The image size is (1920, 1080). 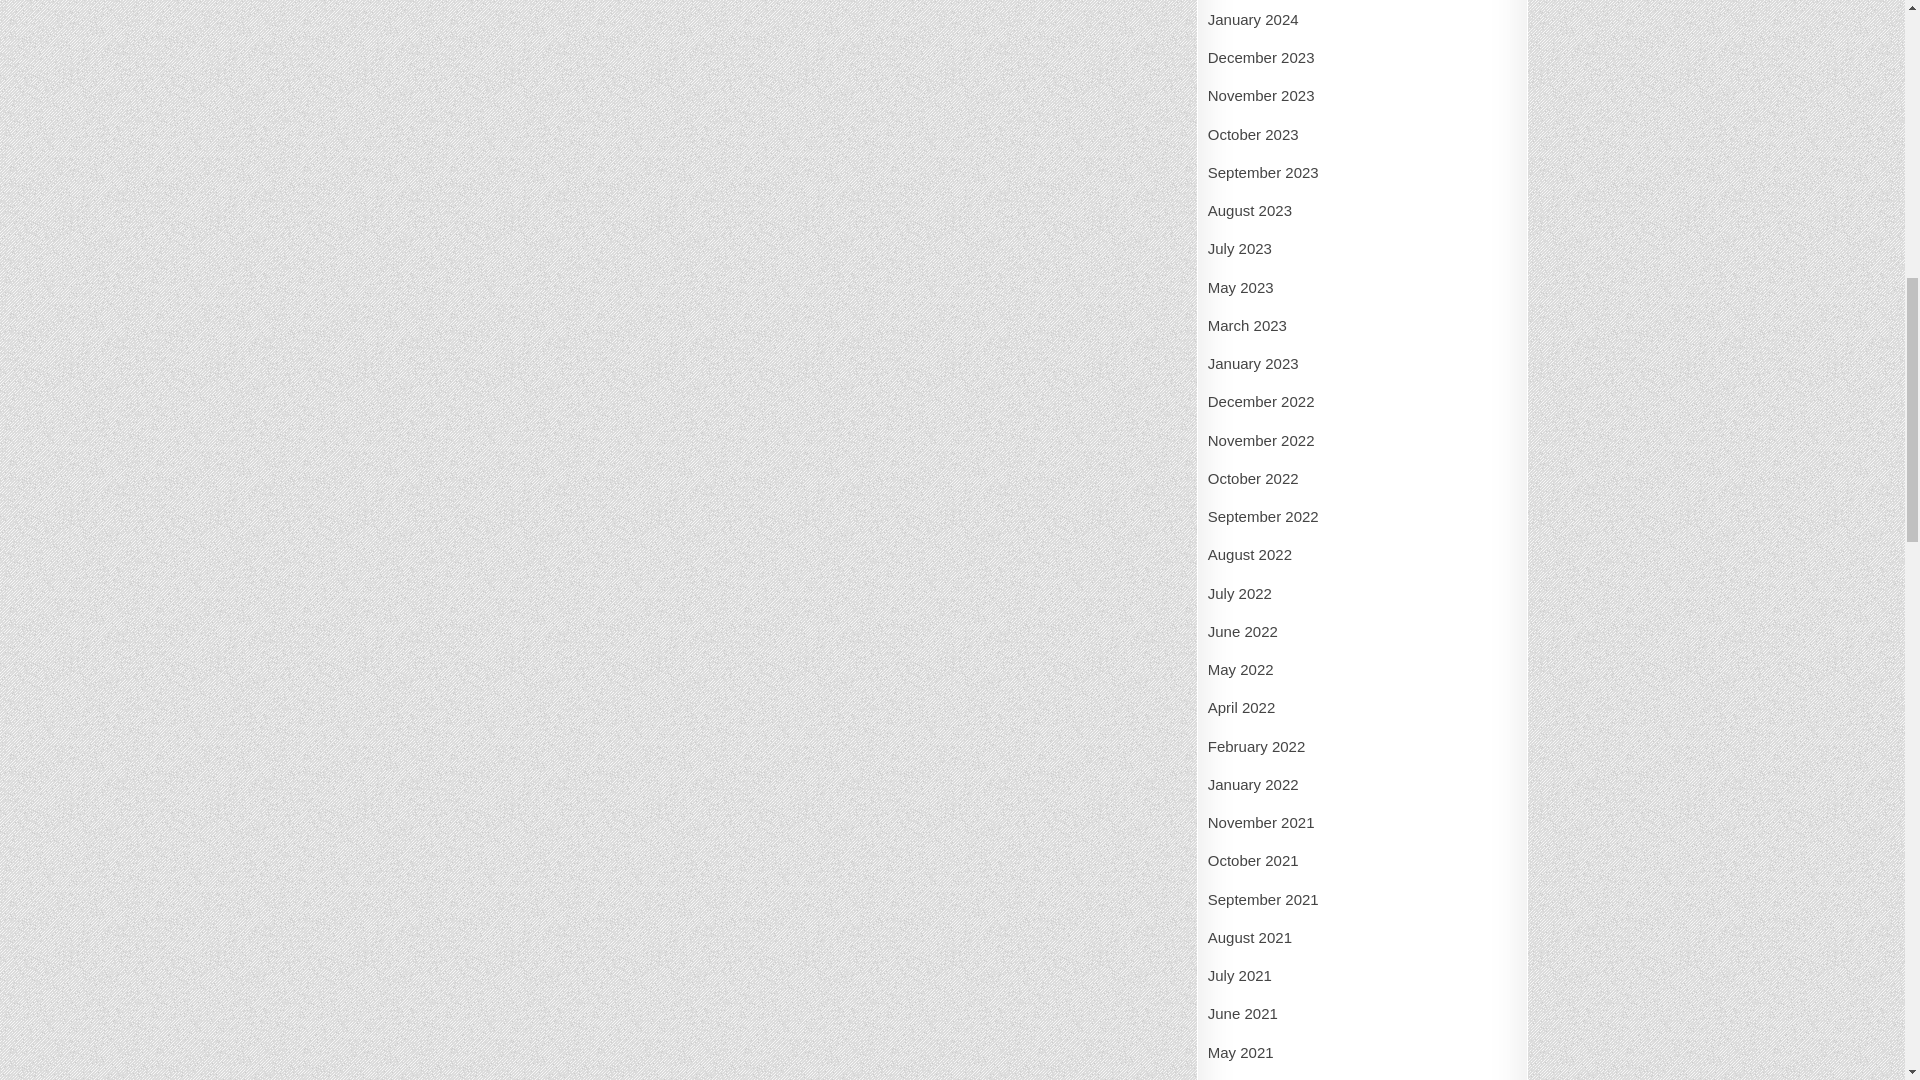 What do you see at coordinates (1263, 516) in the screenshot?
I see `September 2022` at bounding box center [1263, 516].